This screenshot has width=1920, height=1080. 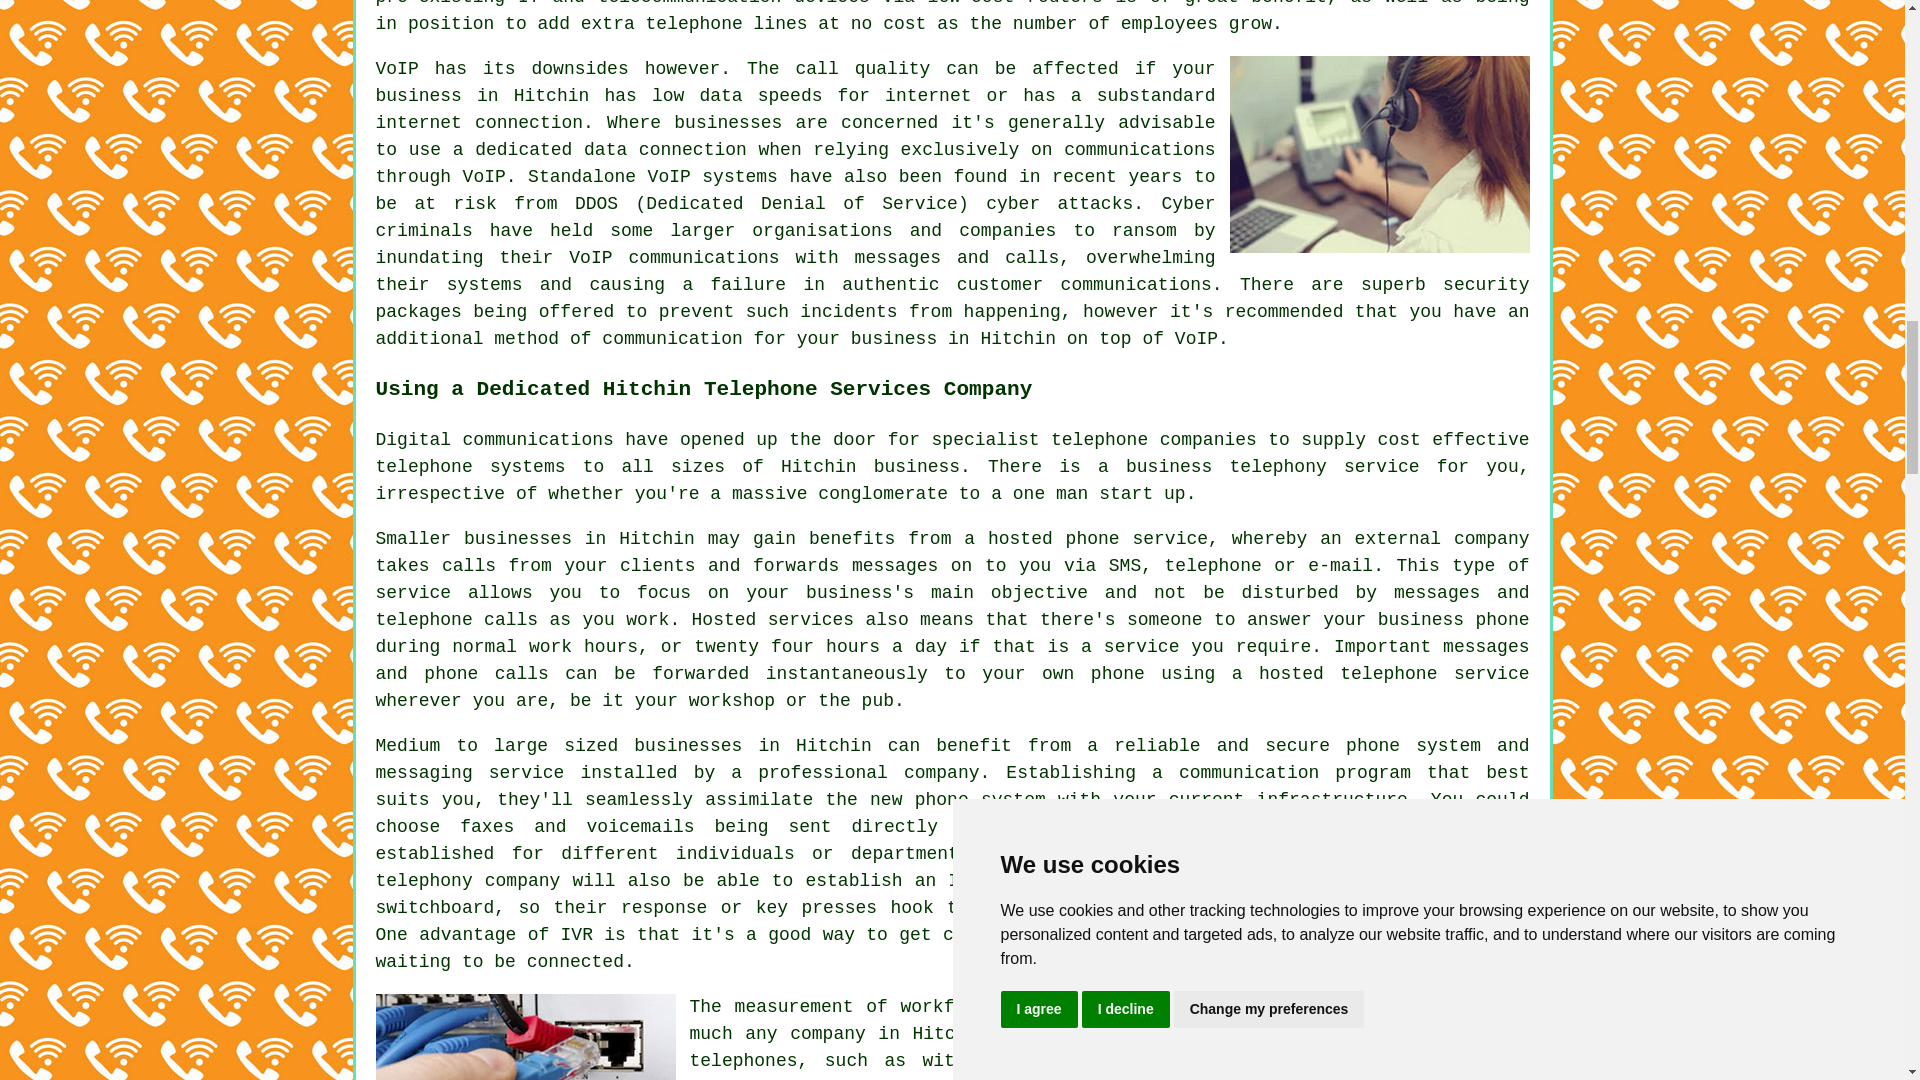 I want to click on a dedicated data connection, so click(x=600, y=150).